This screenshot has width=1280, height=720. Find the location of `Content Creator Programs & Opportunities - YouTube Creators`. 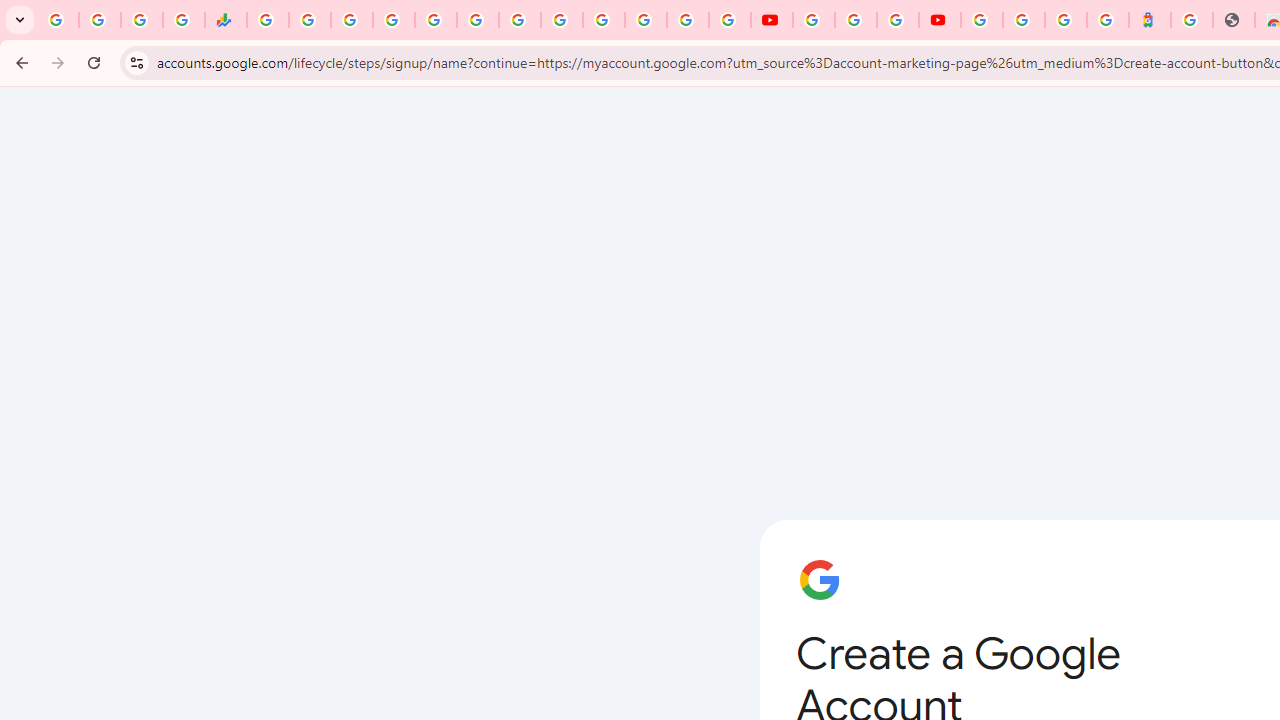

Content Creator Programs & Opportunities - YouTube Creators is located at coordinates (940, 20).